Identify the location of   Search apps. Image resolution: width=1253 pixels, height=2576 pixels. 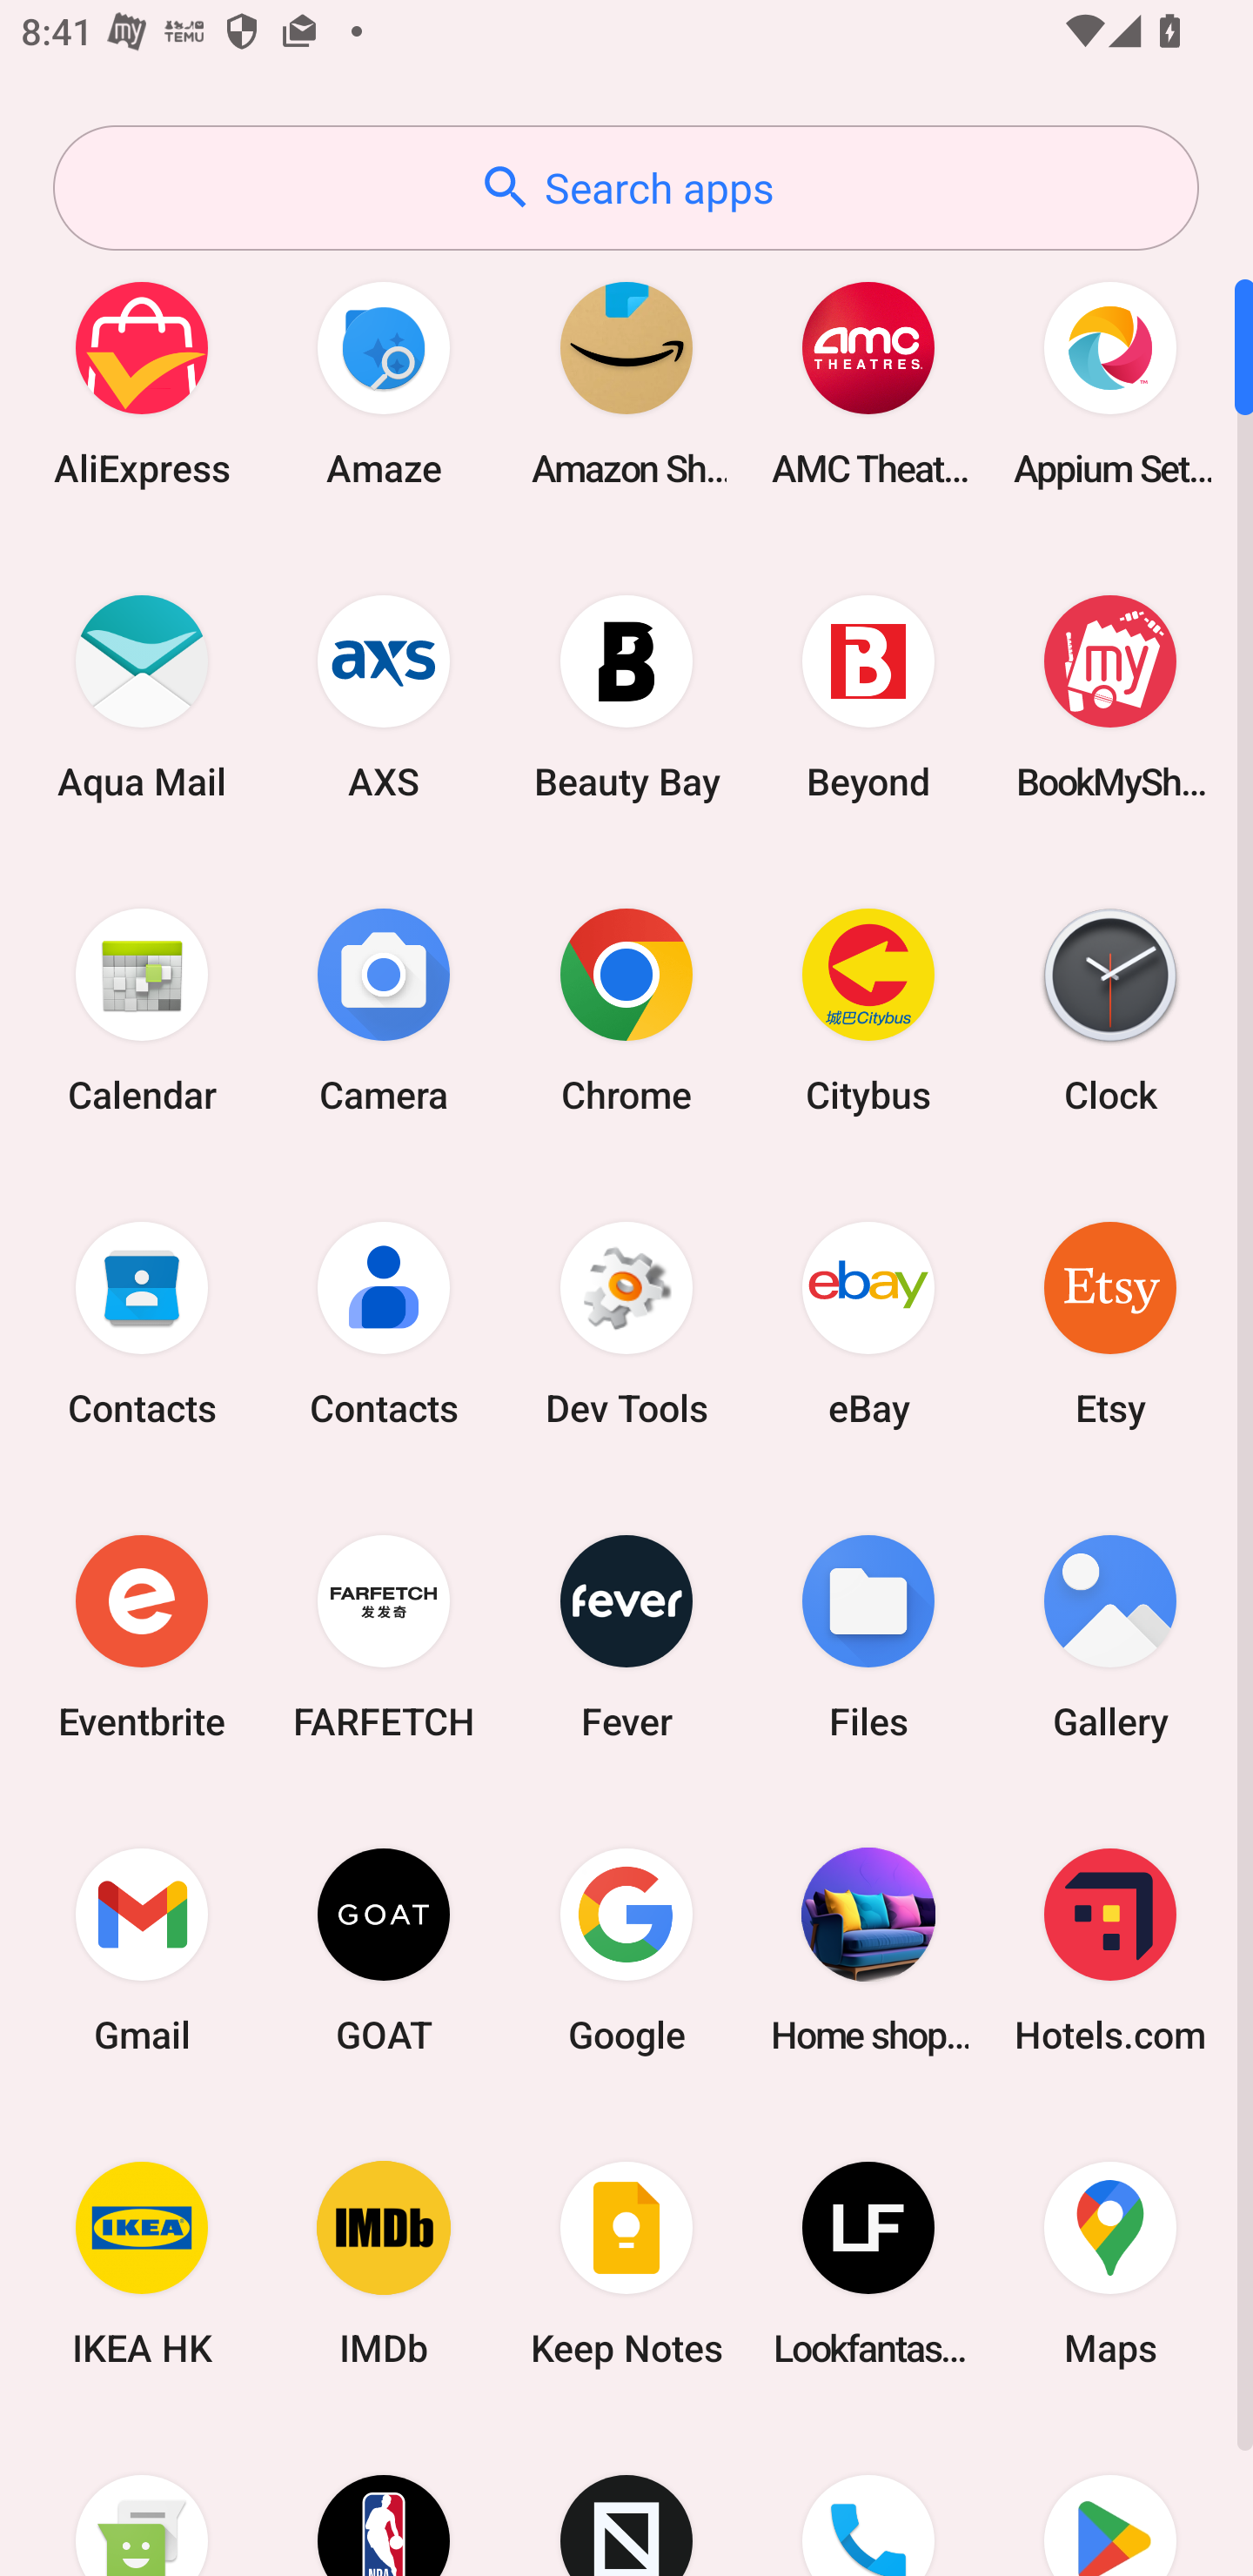
(626, 188).